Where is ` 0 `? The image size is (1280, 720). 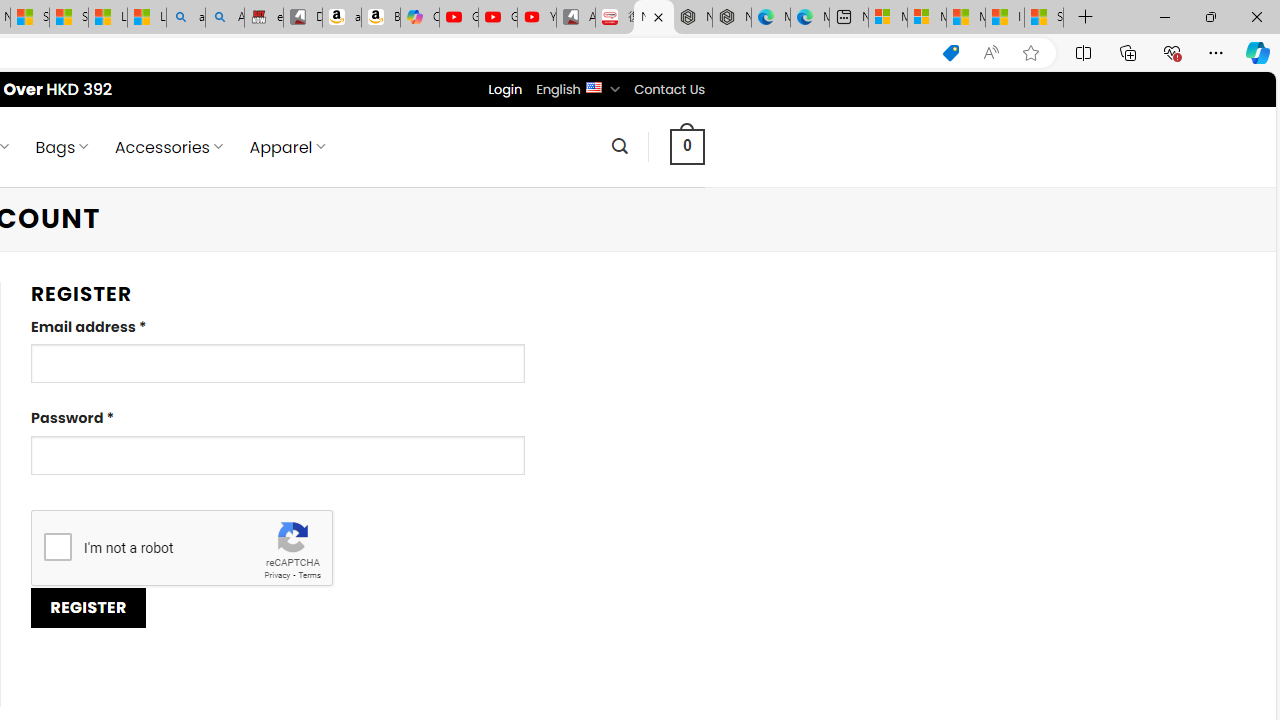  0  is located at coordinates (688, 146).